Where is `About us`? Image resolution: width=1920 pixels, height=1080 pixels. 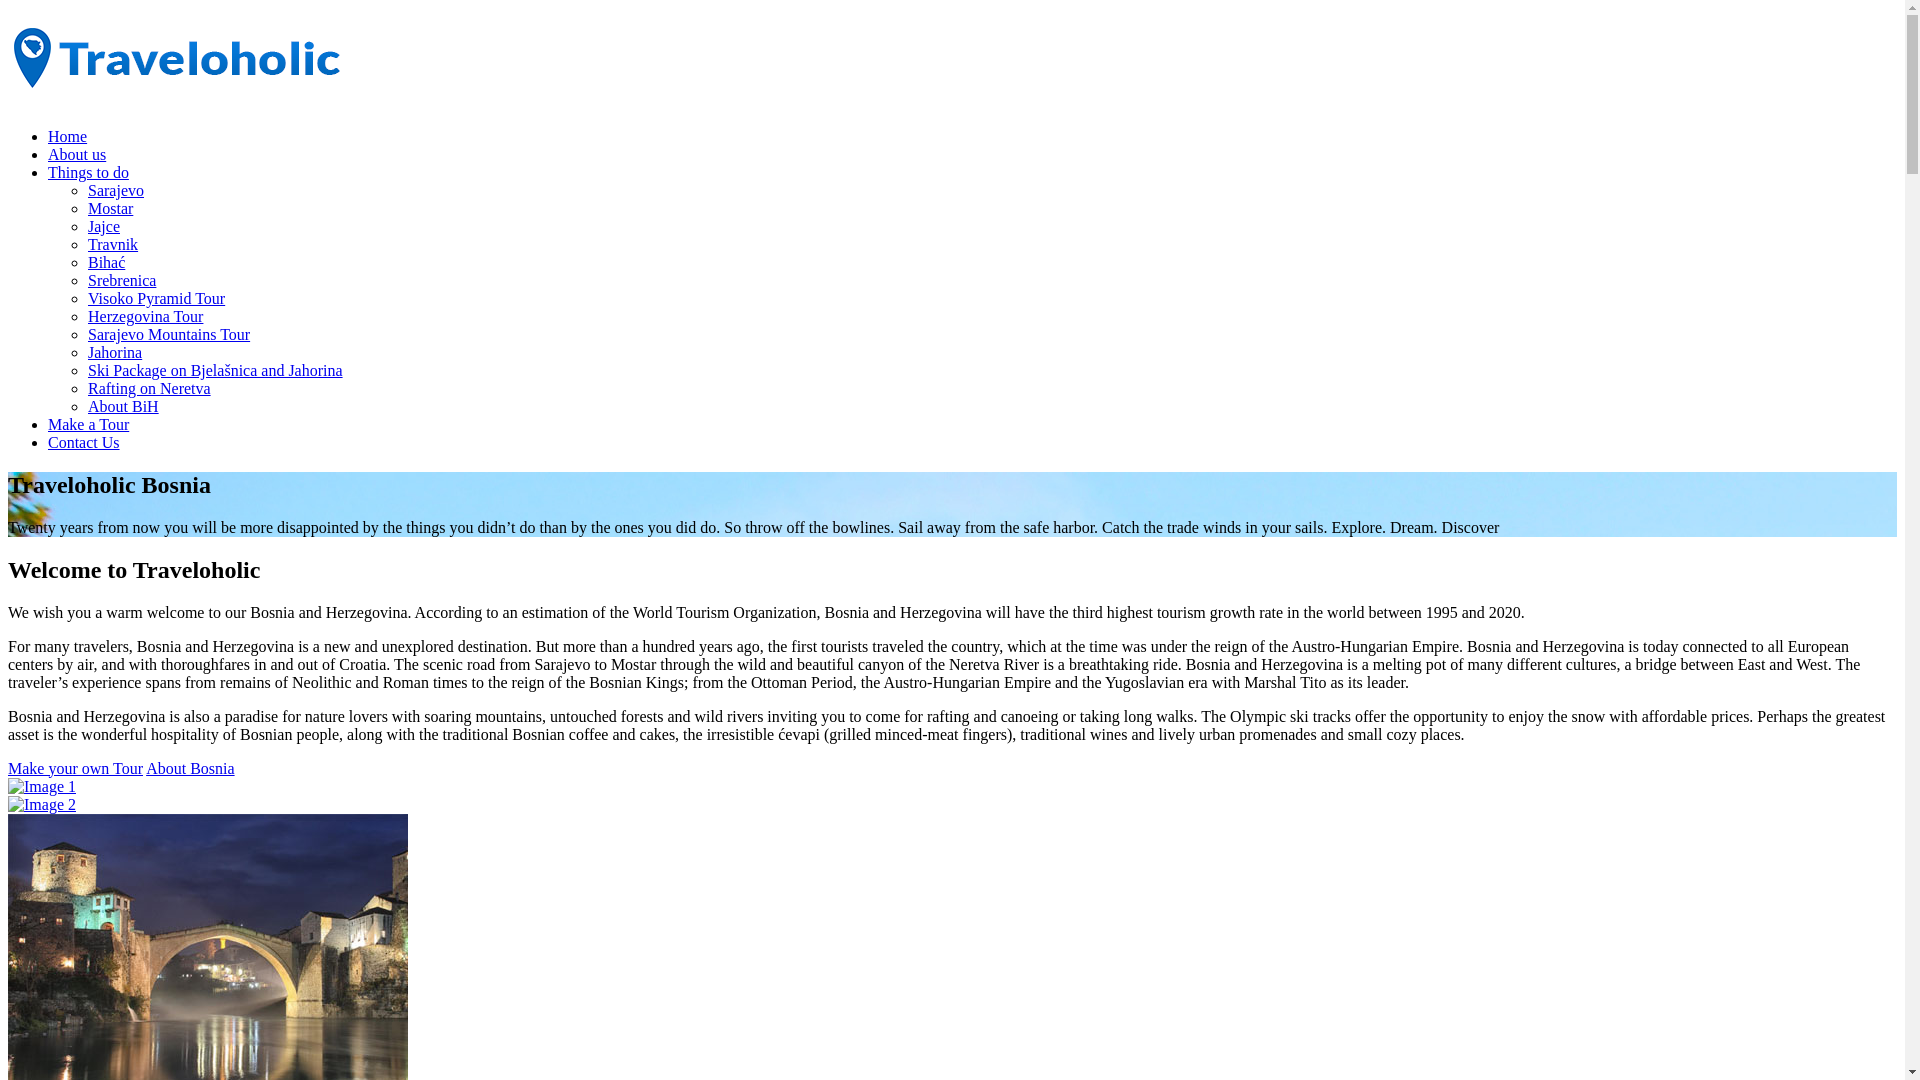
About us is located at coordinates (972, 155).